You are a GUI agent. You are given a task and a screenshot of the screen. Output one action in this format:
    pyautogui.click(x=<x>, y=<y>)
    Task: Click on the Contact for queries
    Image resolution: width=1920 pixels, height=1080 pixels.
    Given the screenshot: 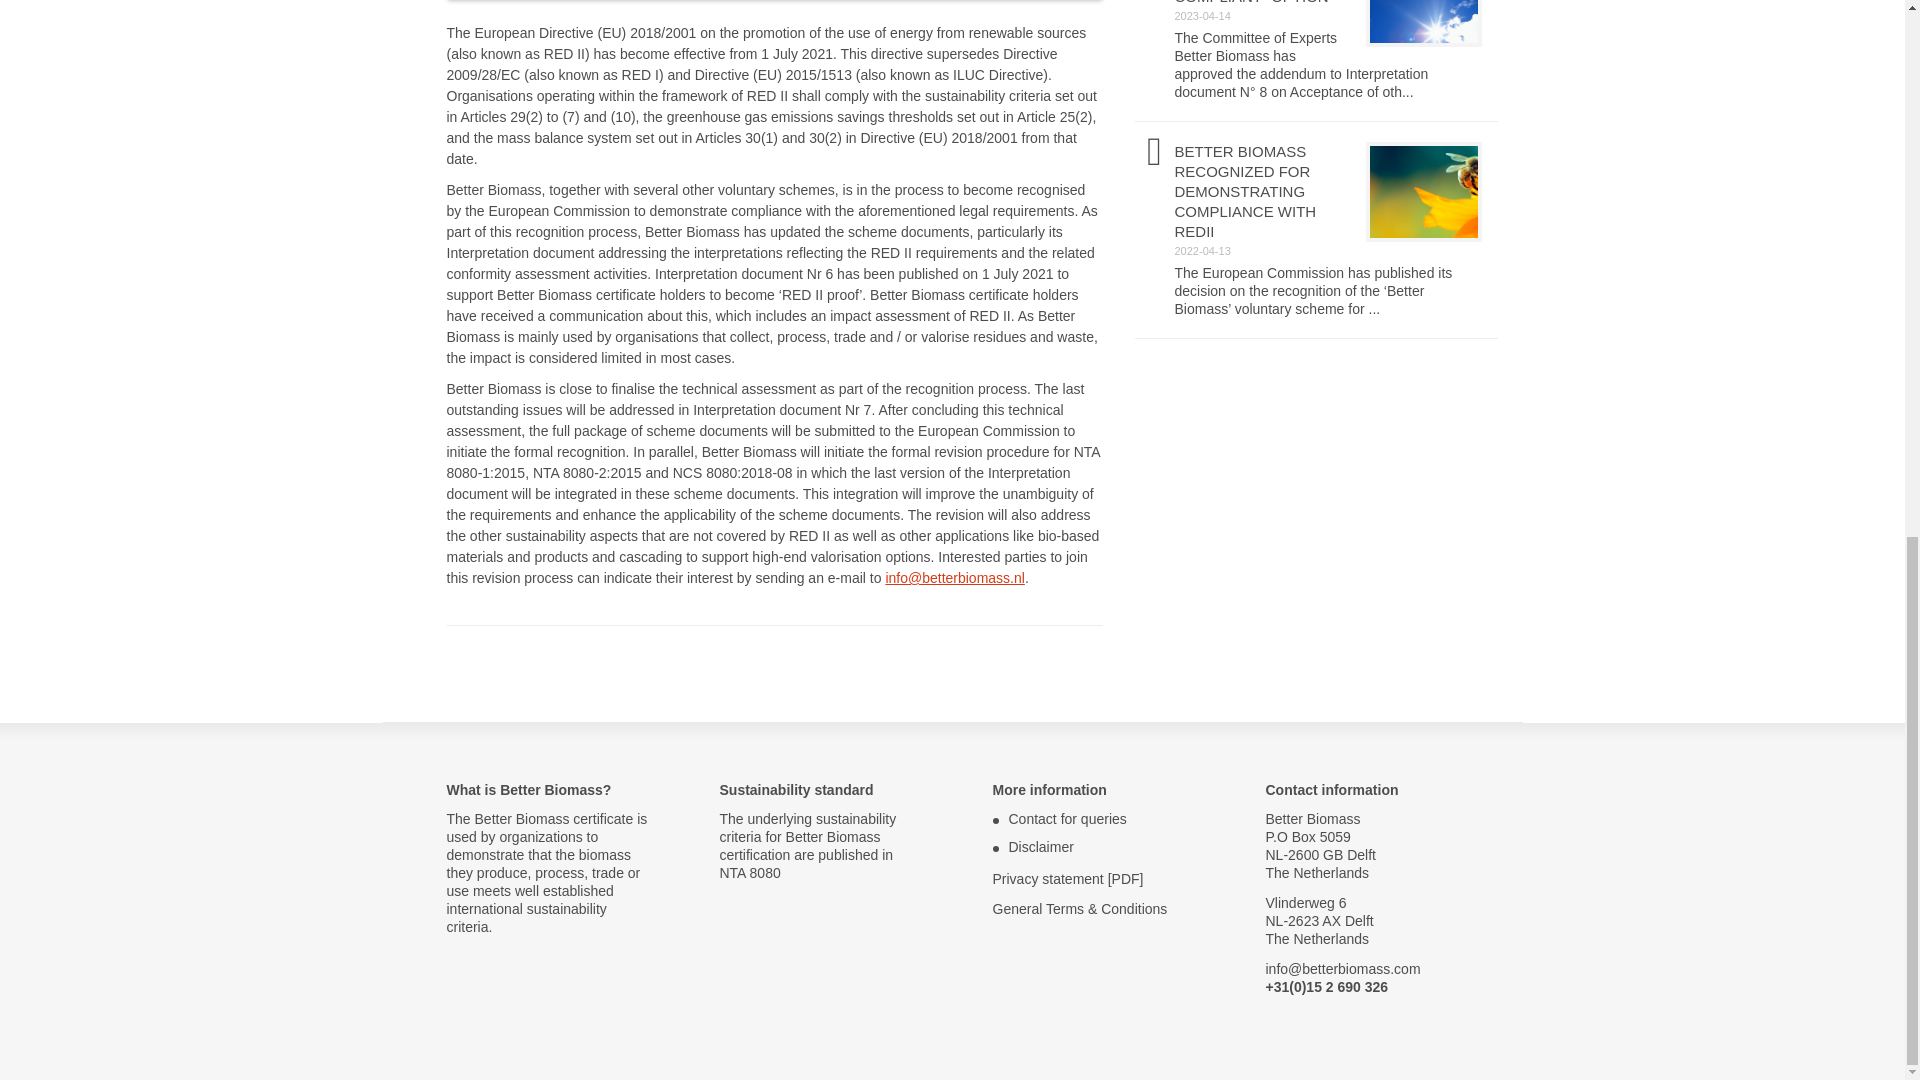 What is the action you would take?
    pyautogui.click(x=1066, y=819)
    